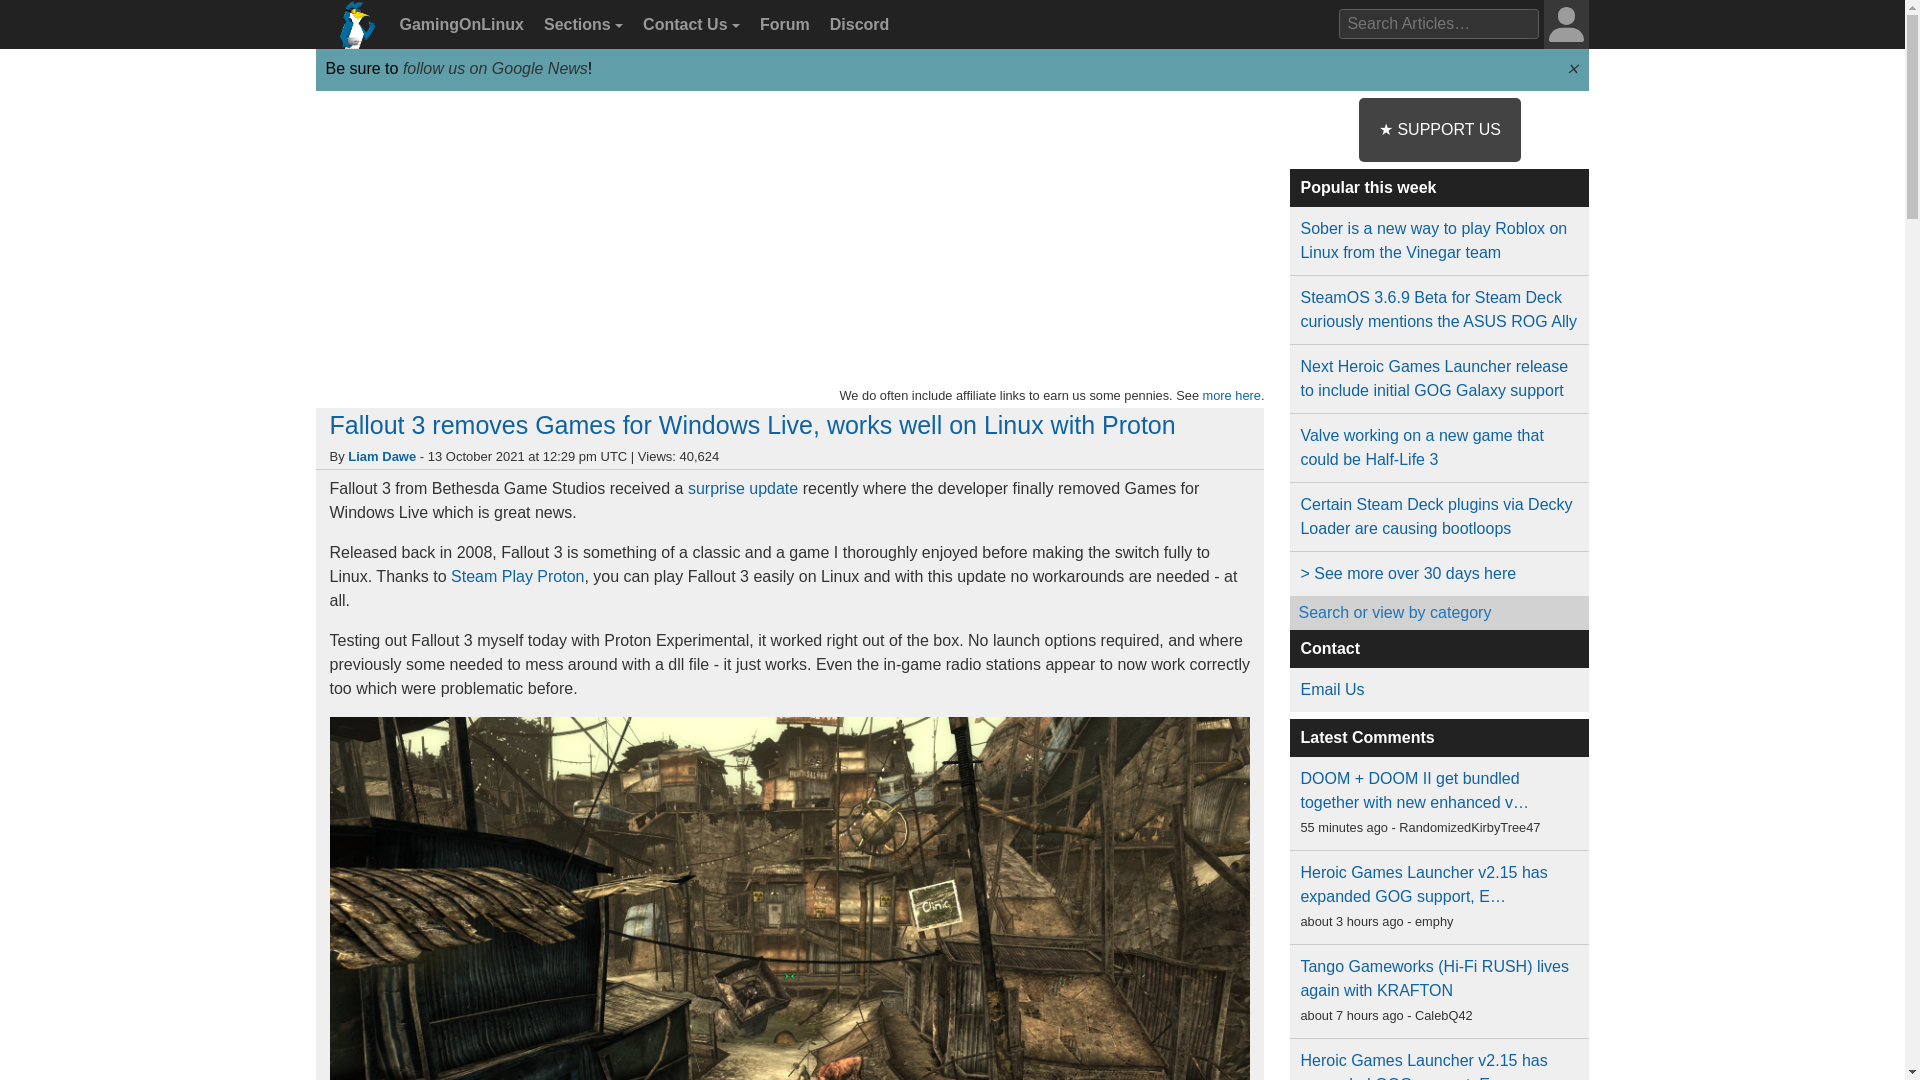 This screenshot has height=1080, width=1920. What do you see at coordinates (856, 25) in the screenshot?
I see `Discord` at bounding box center [856, 25].